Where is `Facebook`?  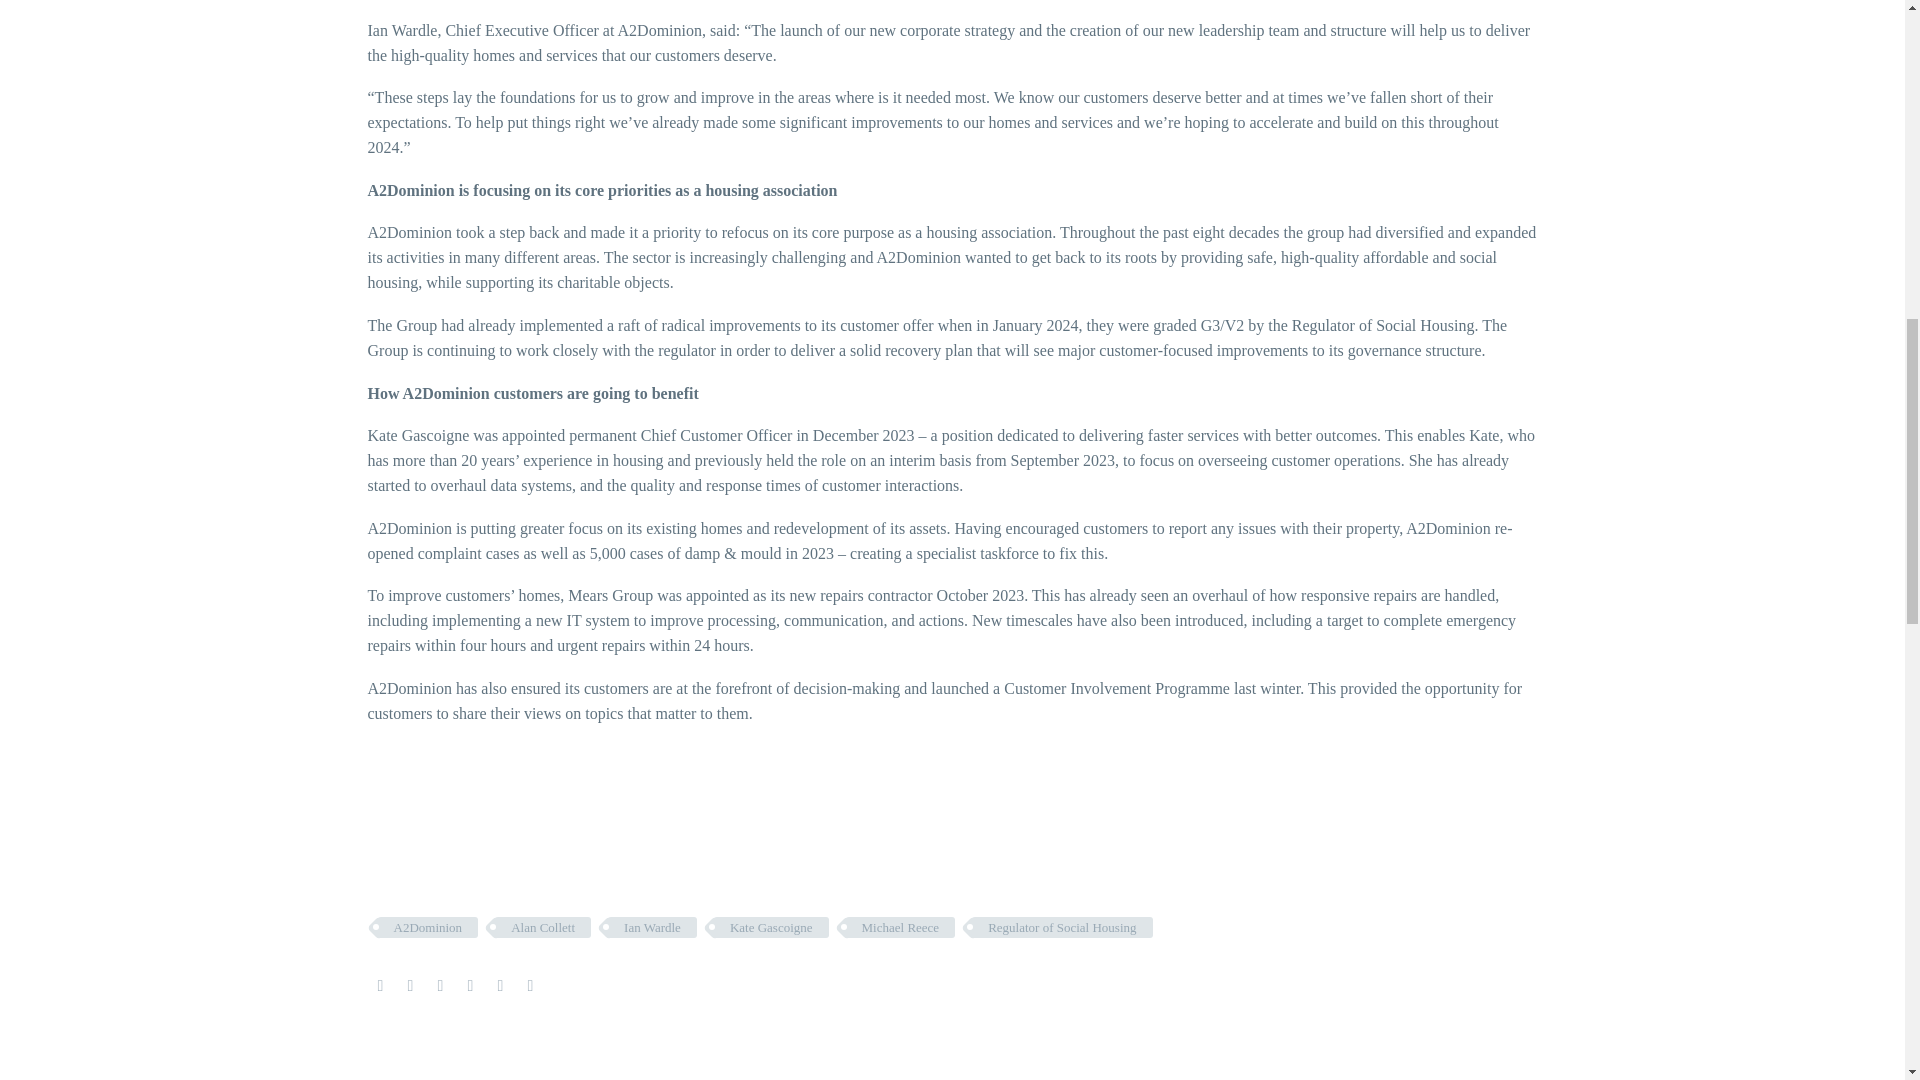 Facebook is located at coordinates (380, 986).